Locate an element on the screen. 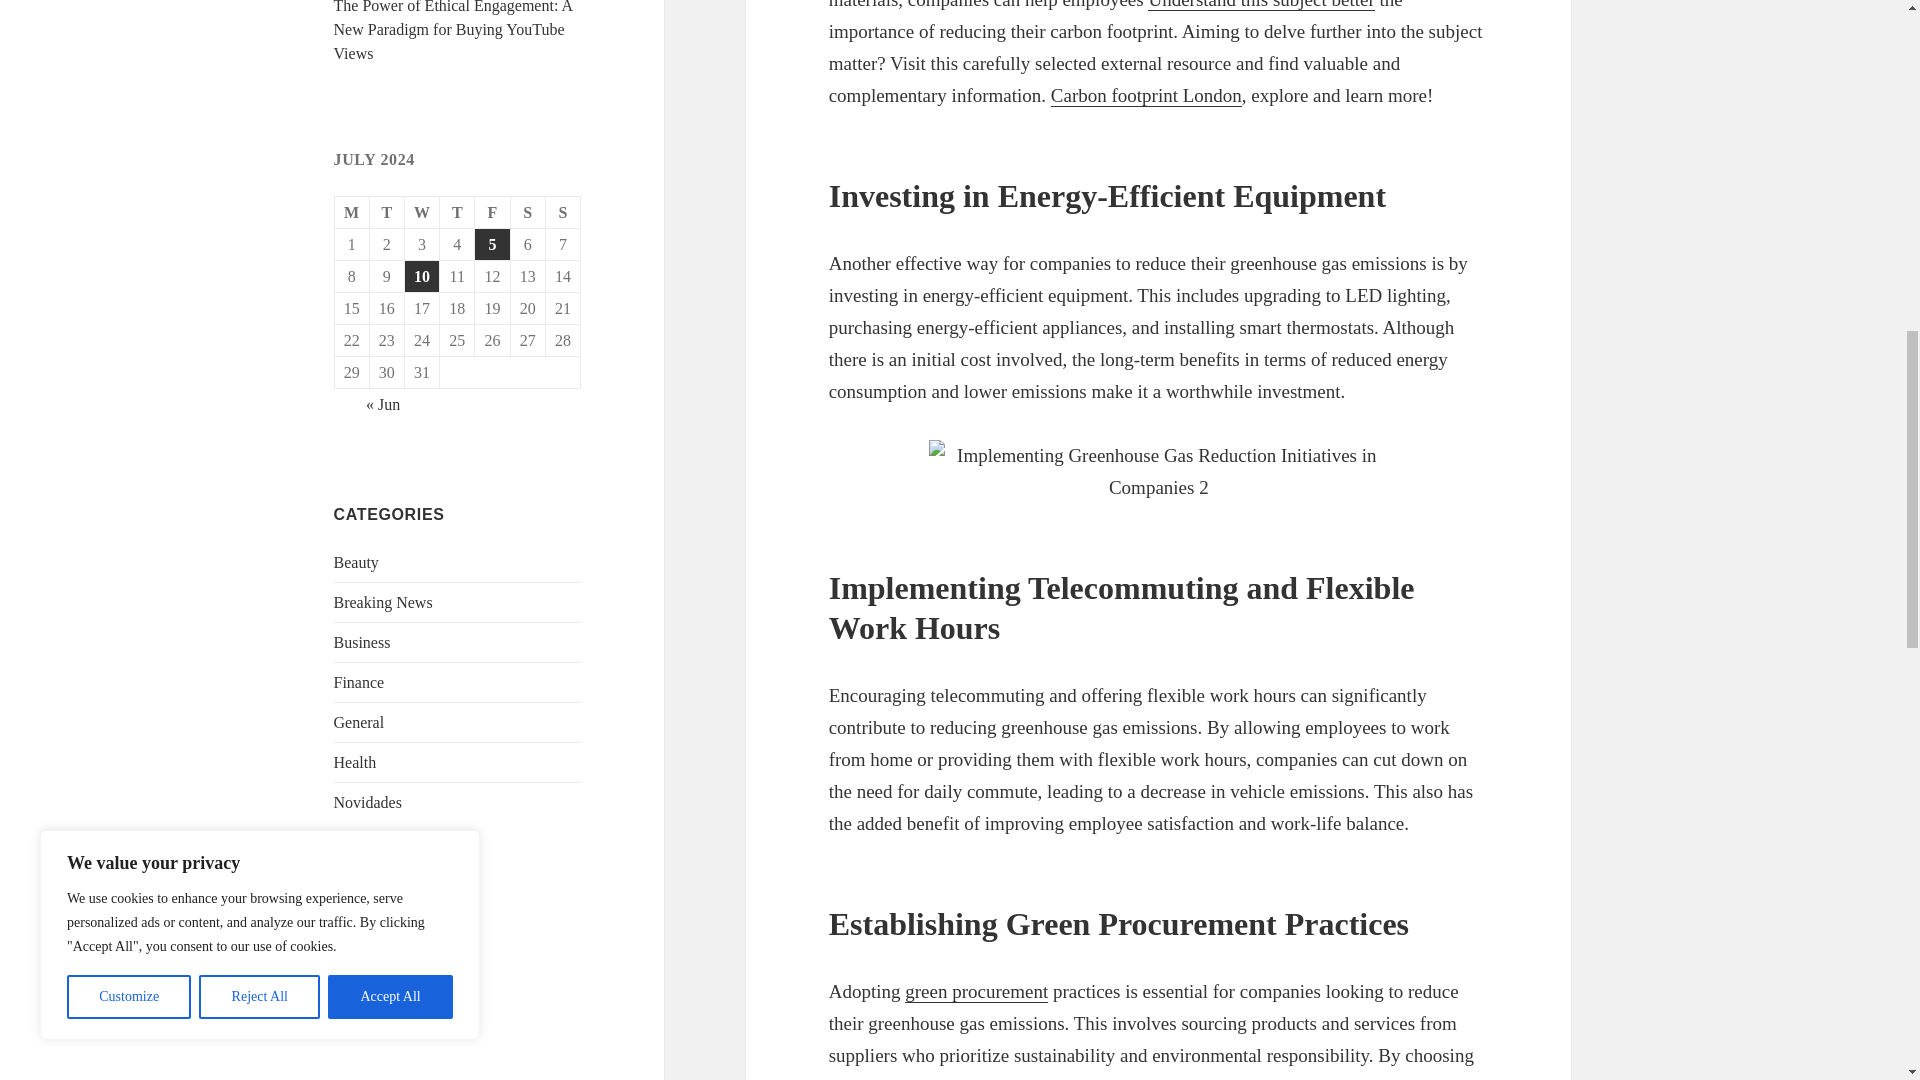 The height and width of the screenshot is (1080, 1920). Sunday is located at coordinates (563, 212).